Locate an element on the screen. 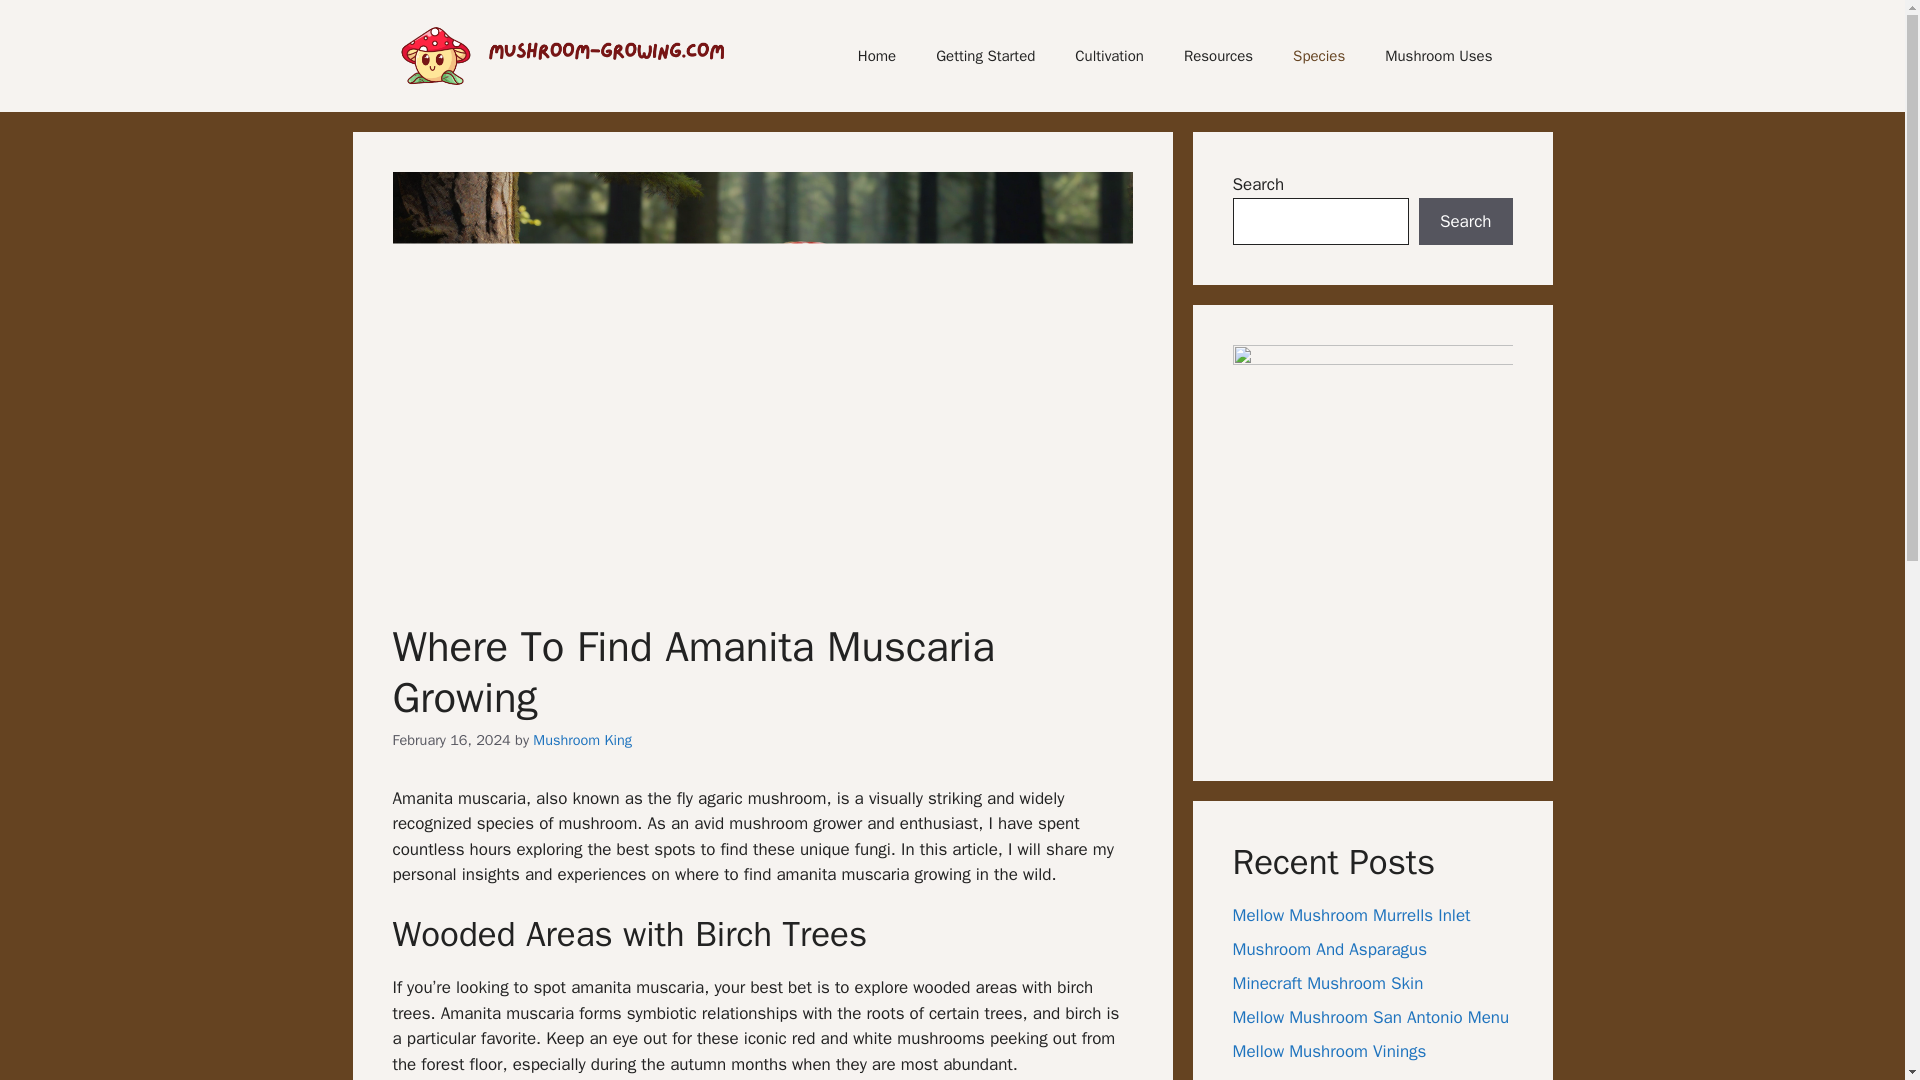 The width and height of the screenshot is (1920, 1080). Mellow Mushroom San Antonio Menu is located at coordinates (1370, 1017).